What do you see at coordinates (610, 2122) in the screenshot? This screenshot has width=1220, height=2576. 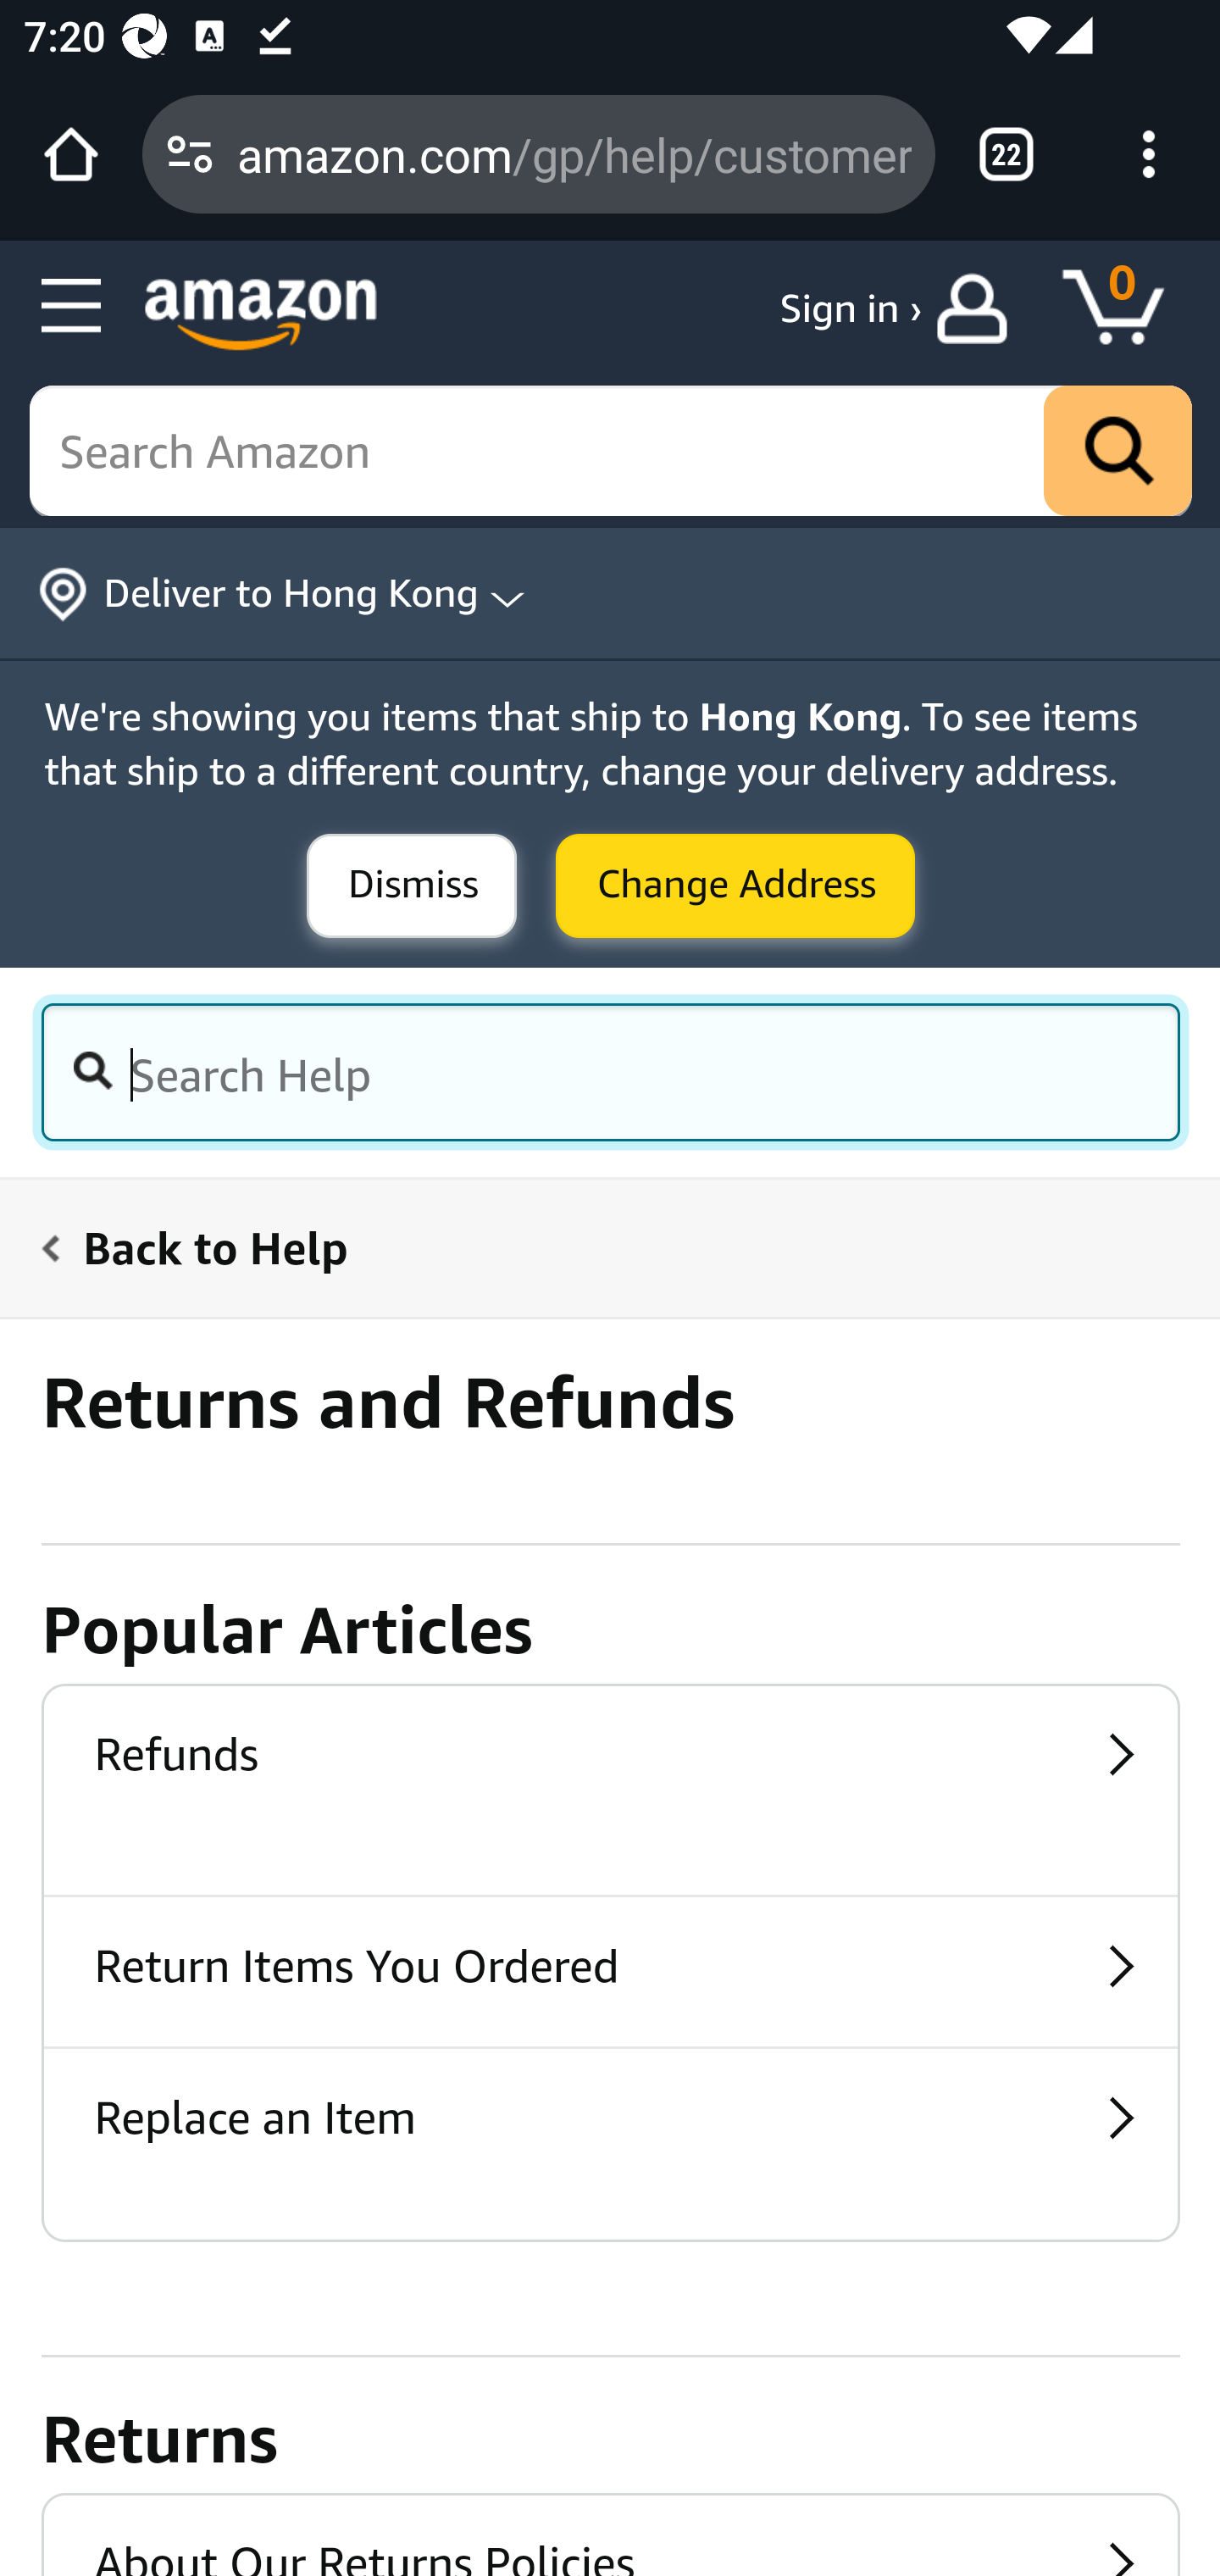 I see `Replace an Item` at bounding box center [610, 2122].